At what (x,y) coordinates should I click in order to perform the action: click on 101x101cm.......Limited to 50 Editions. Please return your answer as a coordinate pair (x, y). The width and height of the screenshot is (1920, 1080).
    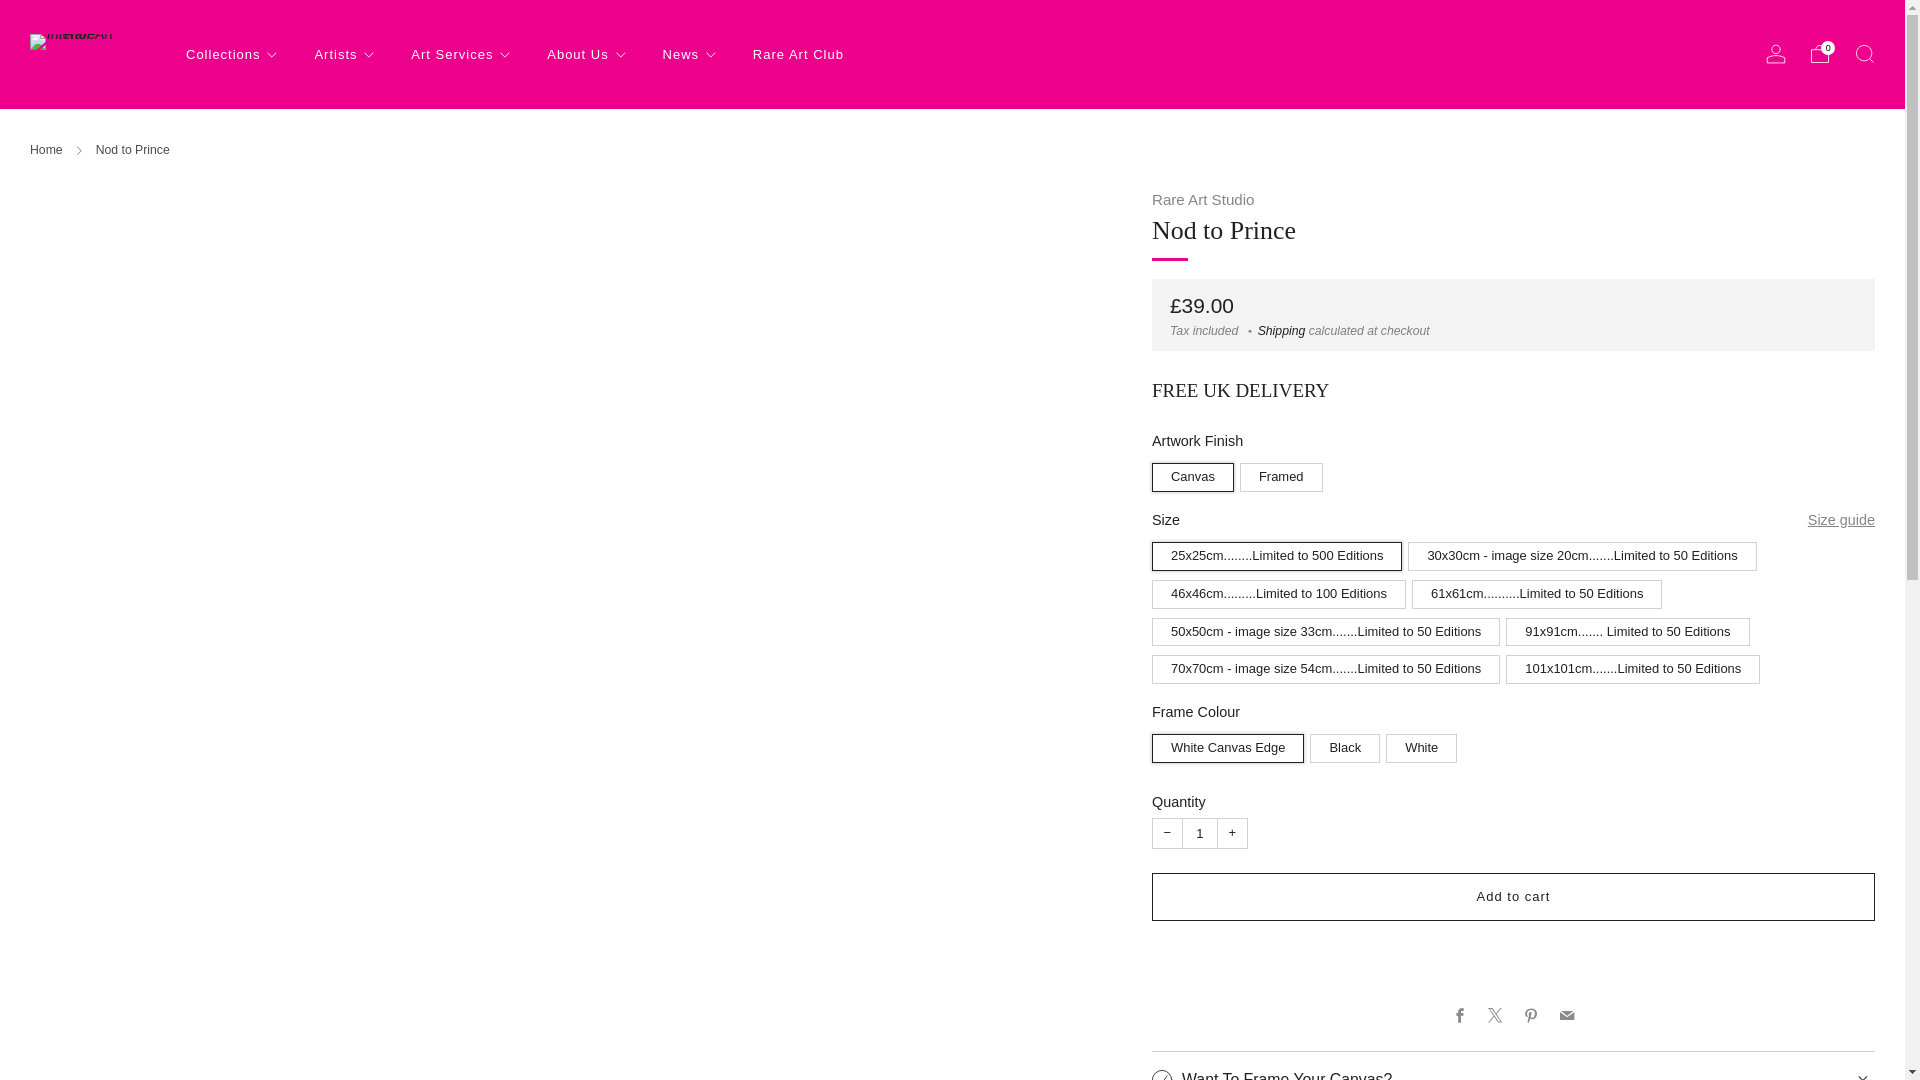
    Looking at the image, I should click on (1636, 664).